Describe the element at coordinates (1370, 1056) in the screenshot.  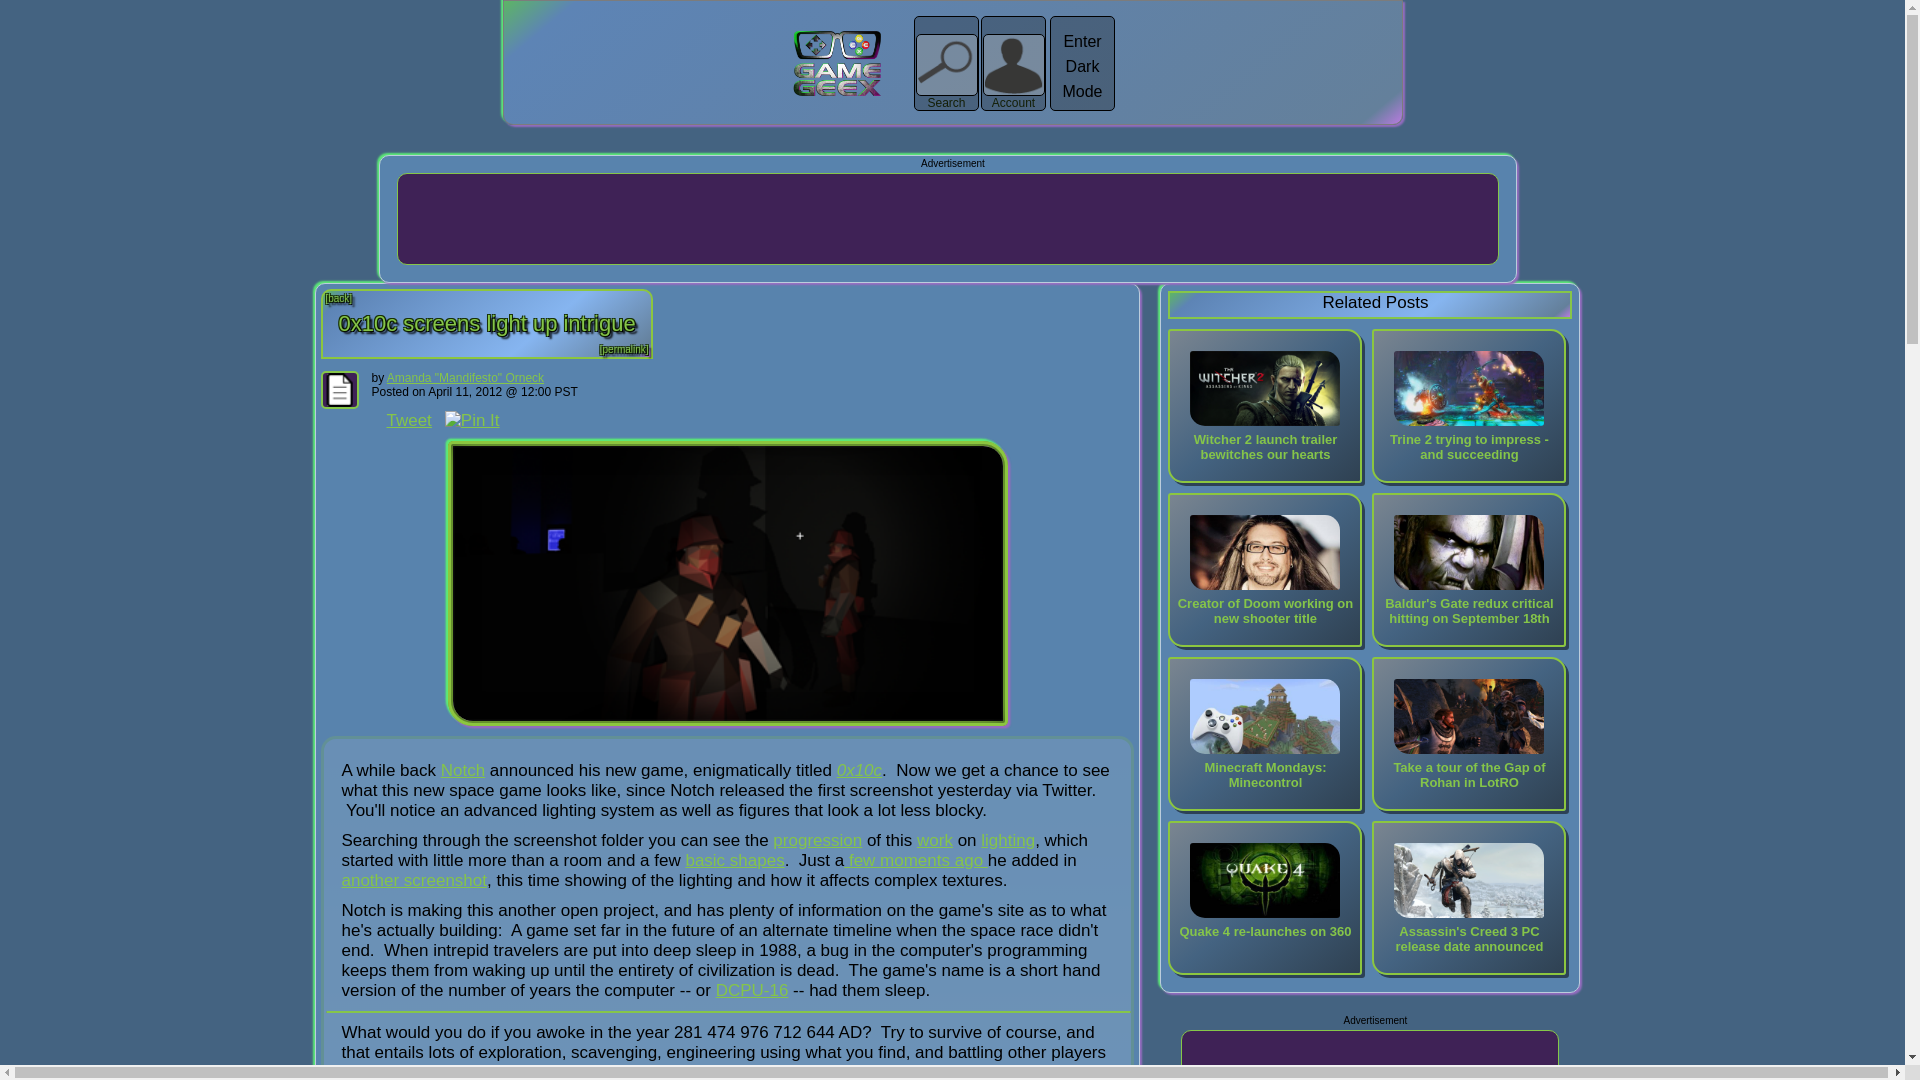
I see `Advertisement` at that location.